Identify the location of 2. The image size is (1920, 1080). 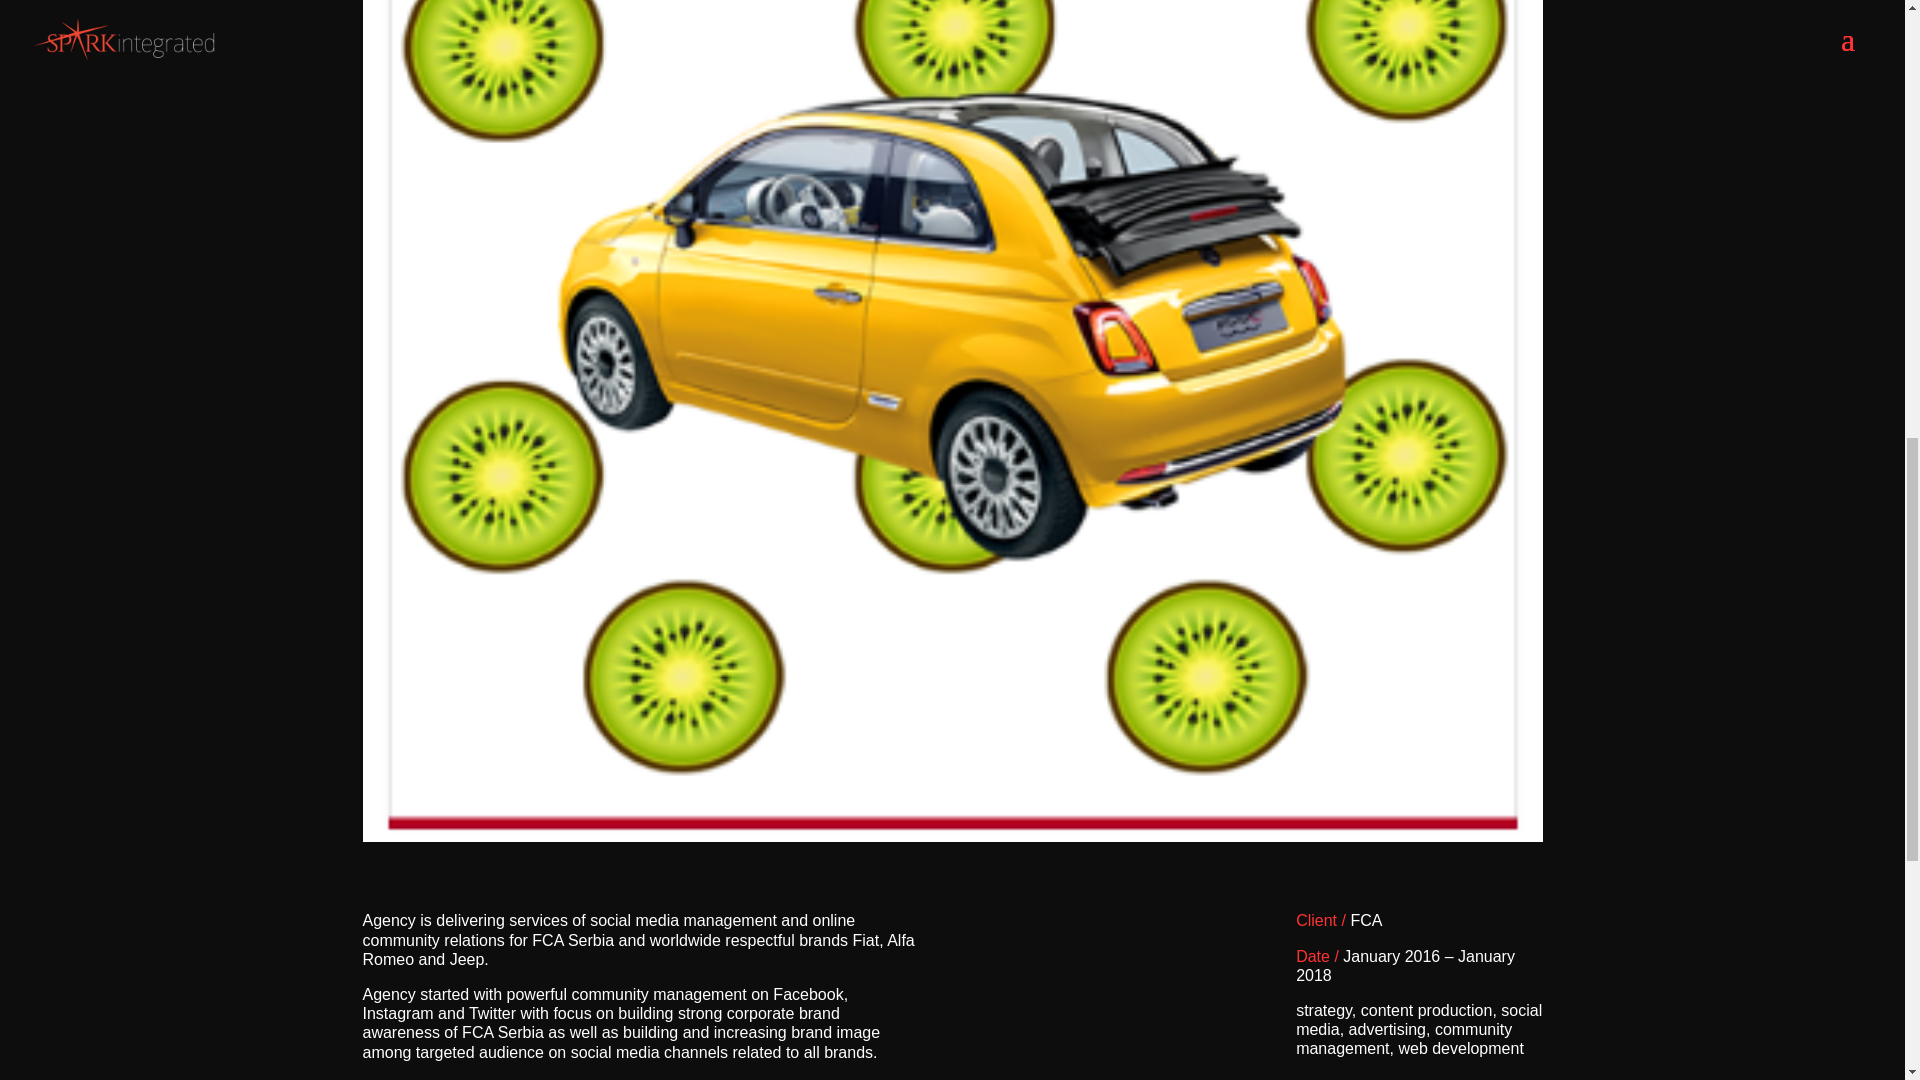
(910, 808).